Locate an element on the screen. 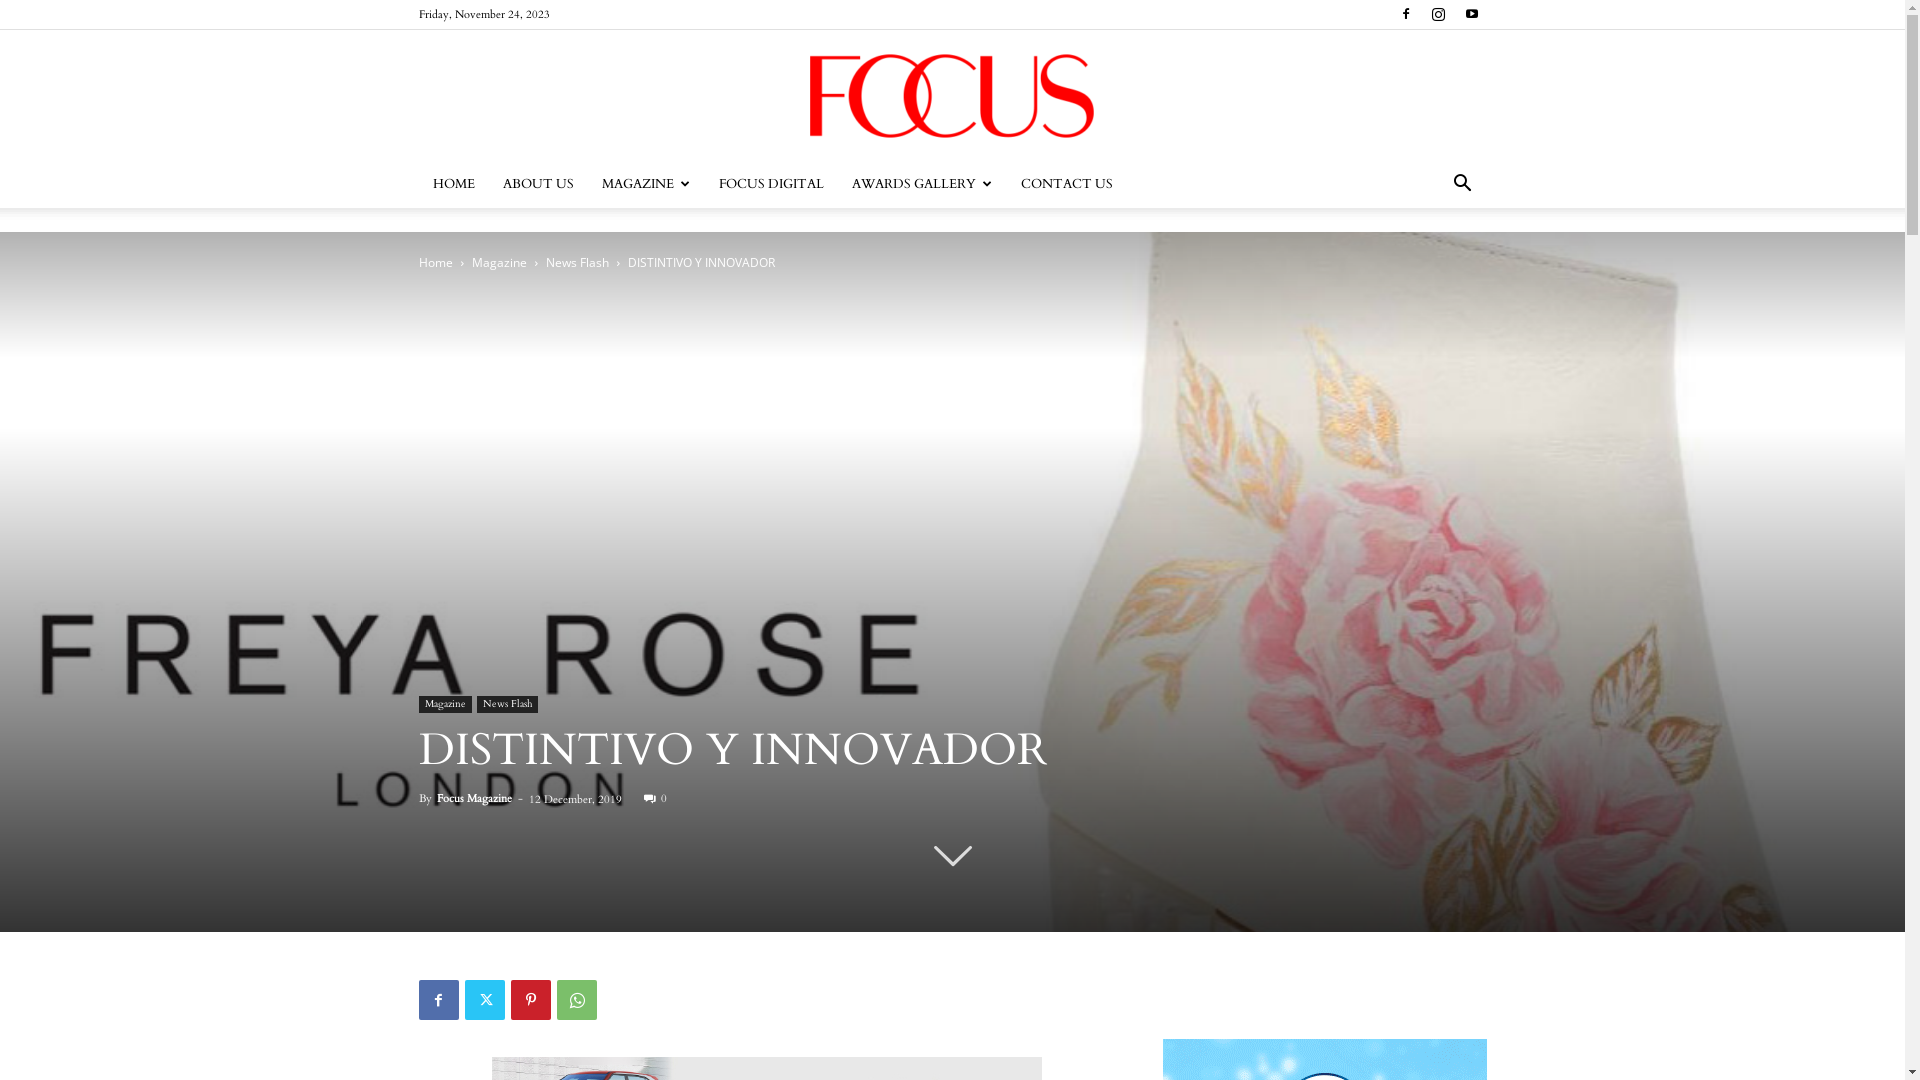 Image resolution: width=1920 pixels, height=1080 pixels. 0 is located at coordinates (656, 798).